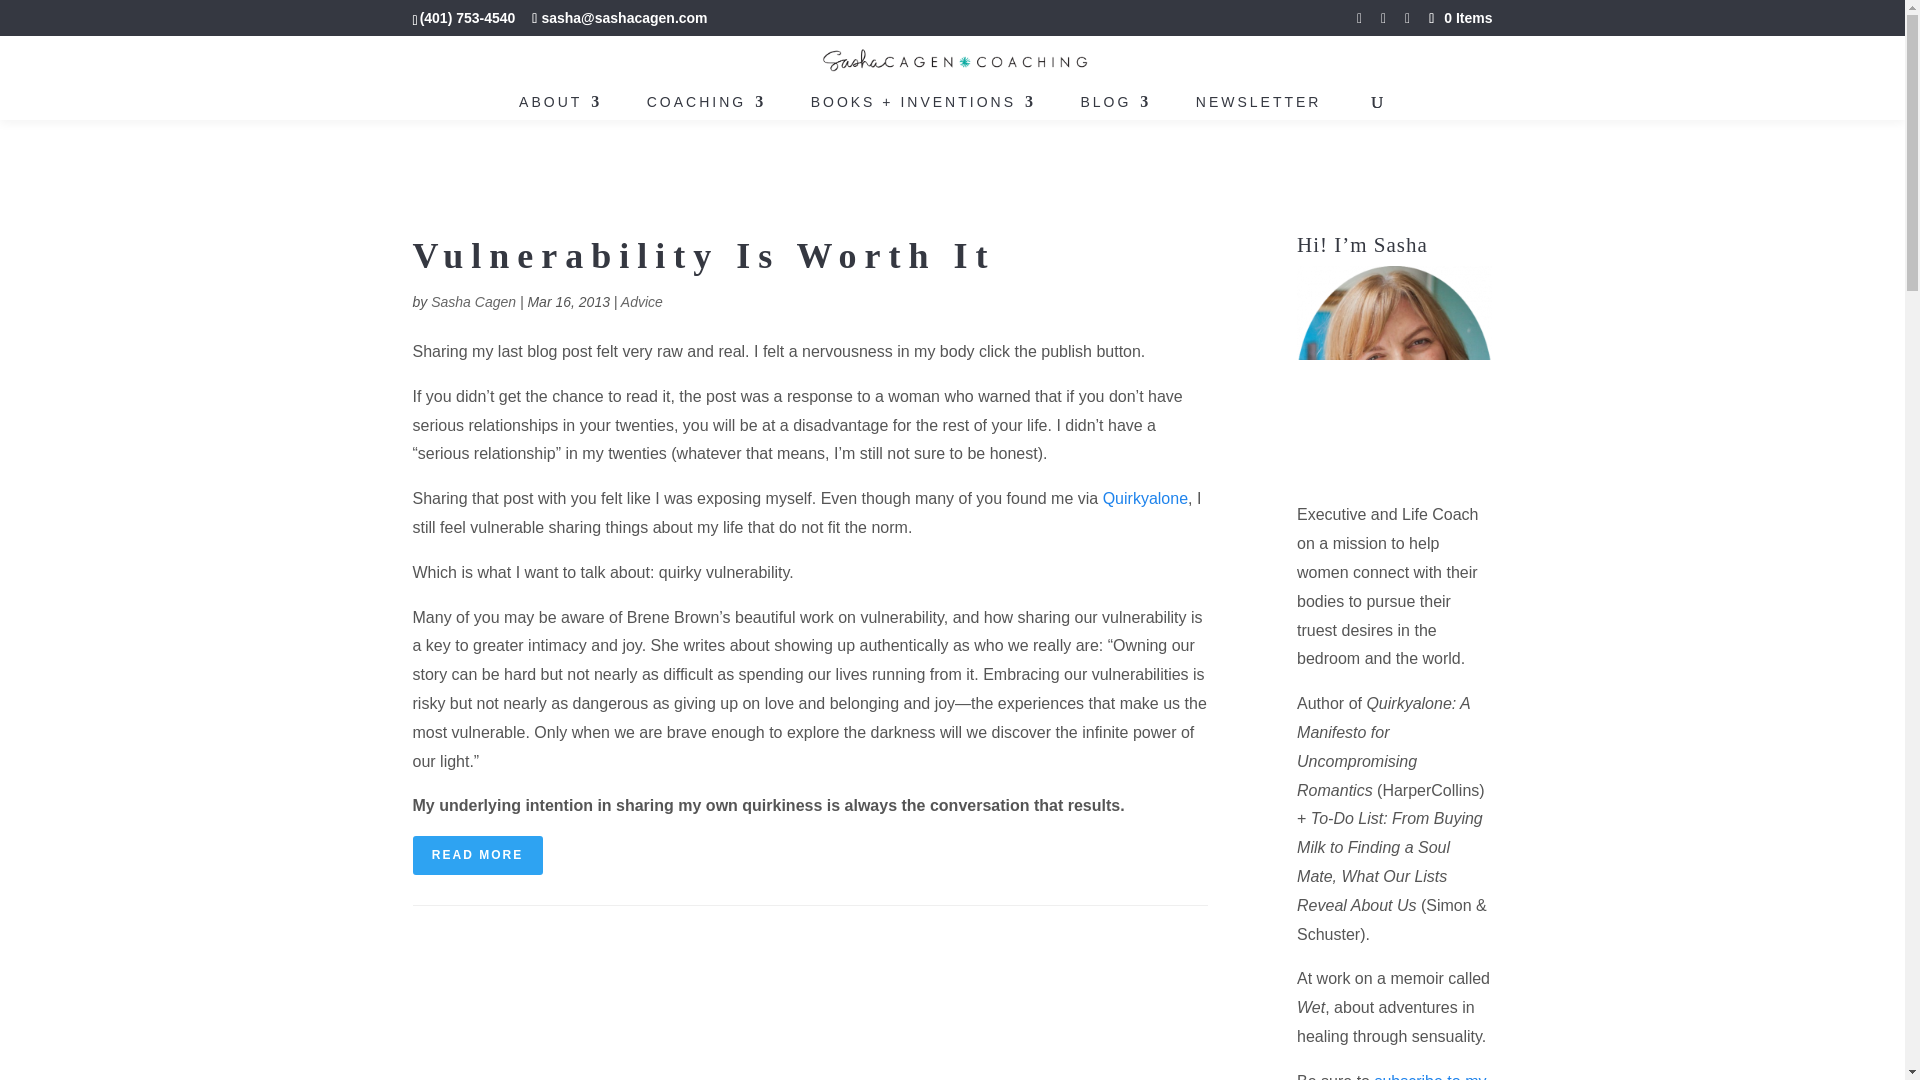  I want to click on COACHING, so click(706, 107).